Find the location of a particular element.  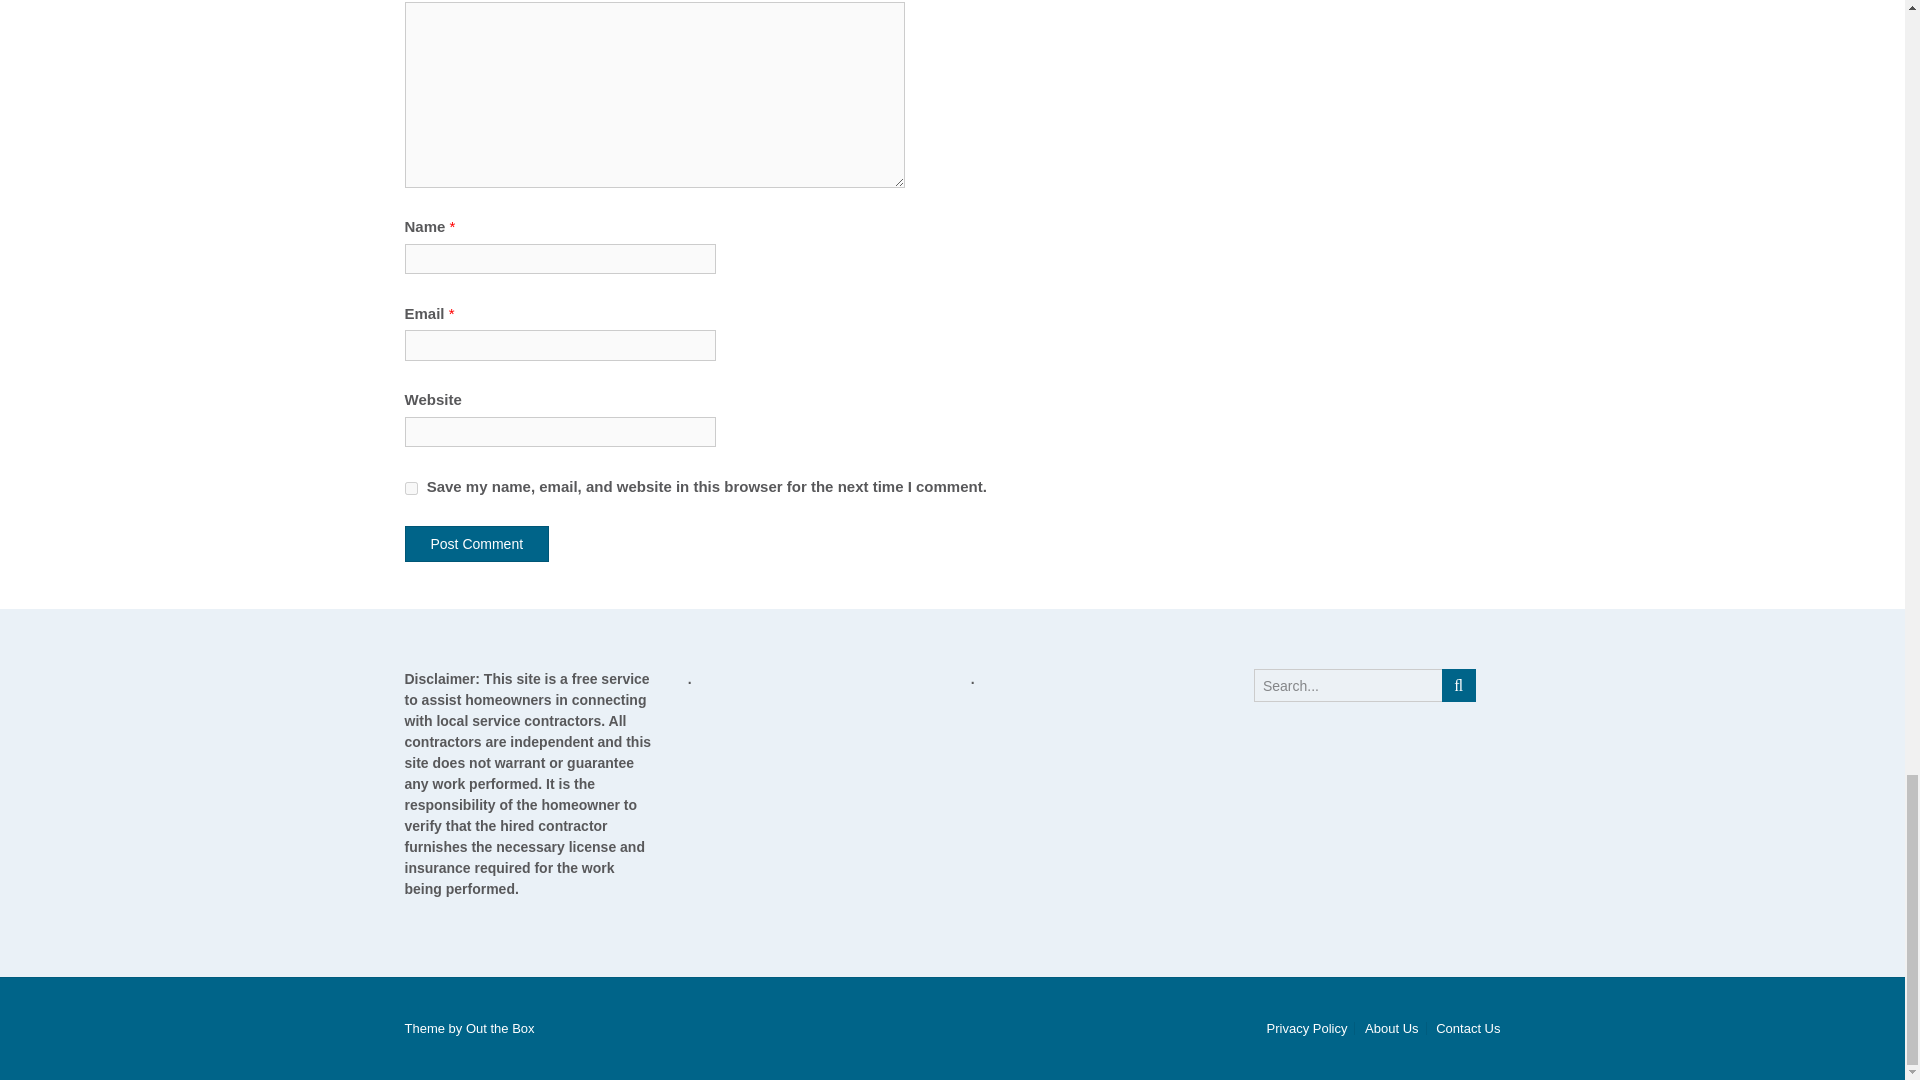

Contact Us is located at coordinates (1464, 1028).